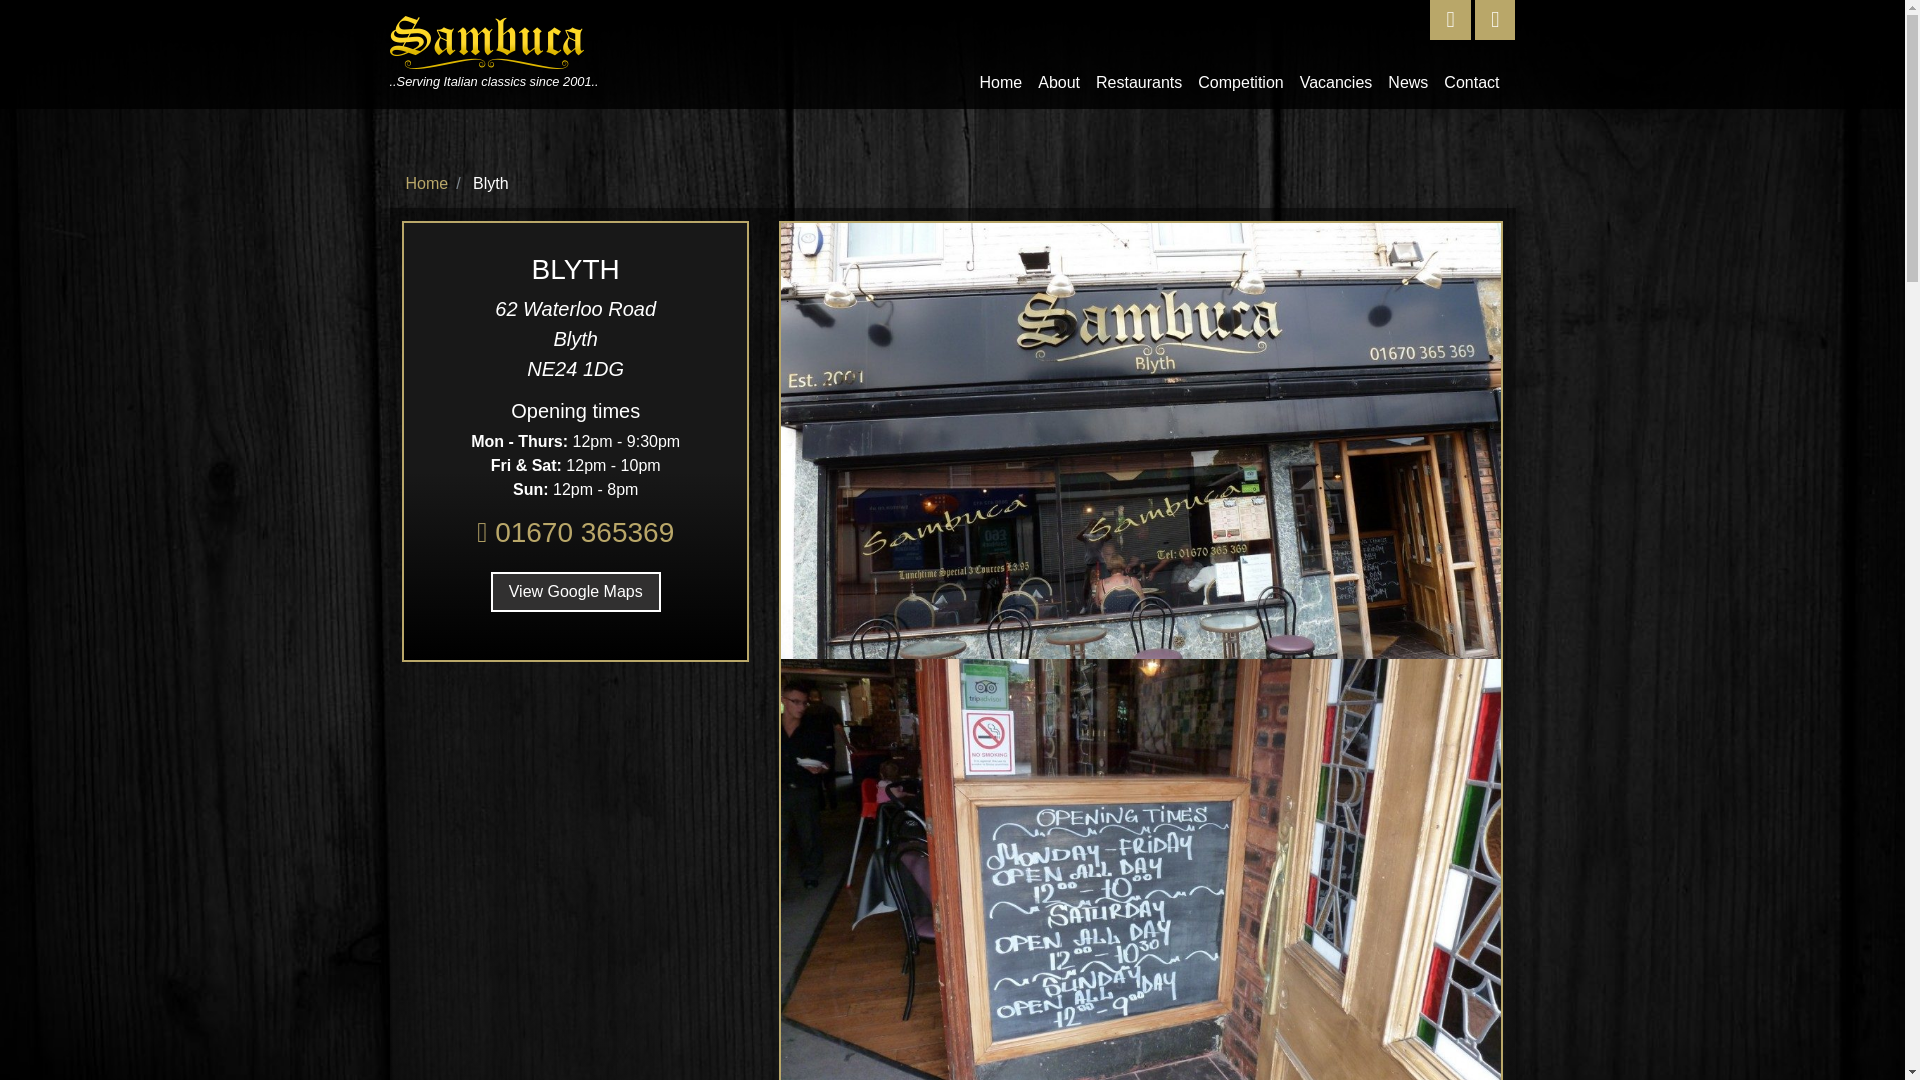 The width and height of the screenshot is (1920, 1080). Describe the element at coordinates (1139, 82) in the screenshot. I see `Restaurants` at that location.